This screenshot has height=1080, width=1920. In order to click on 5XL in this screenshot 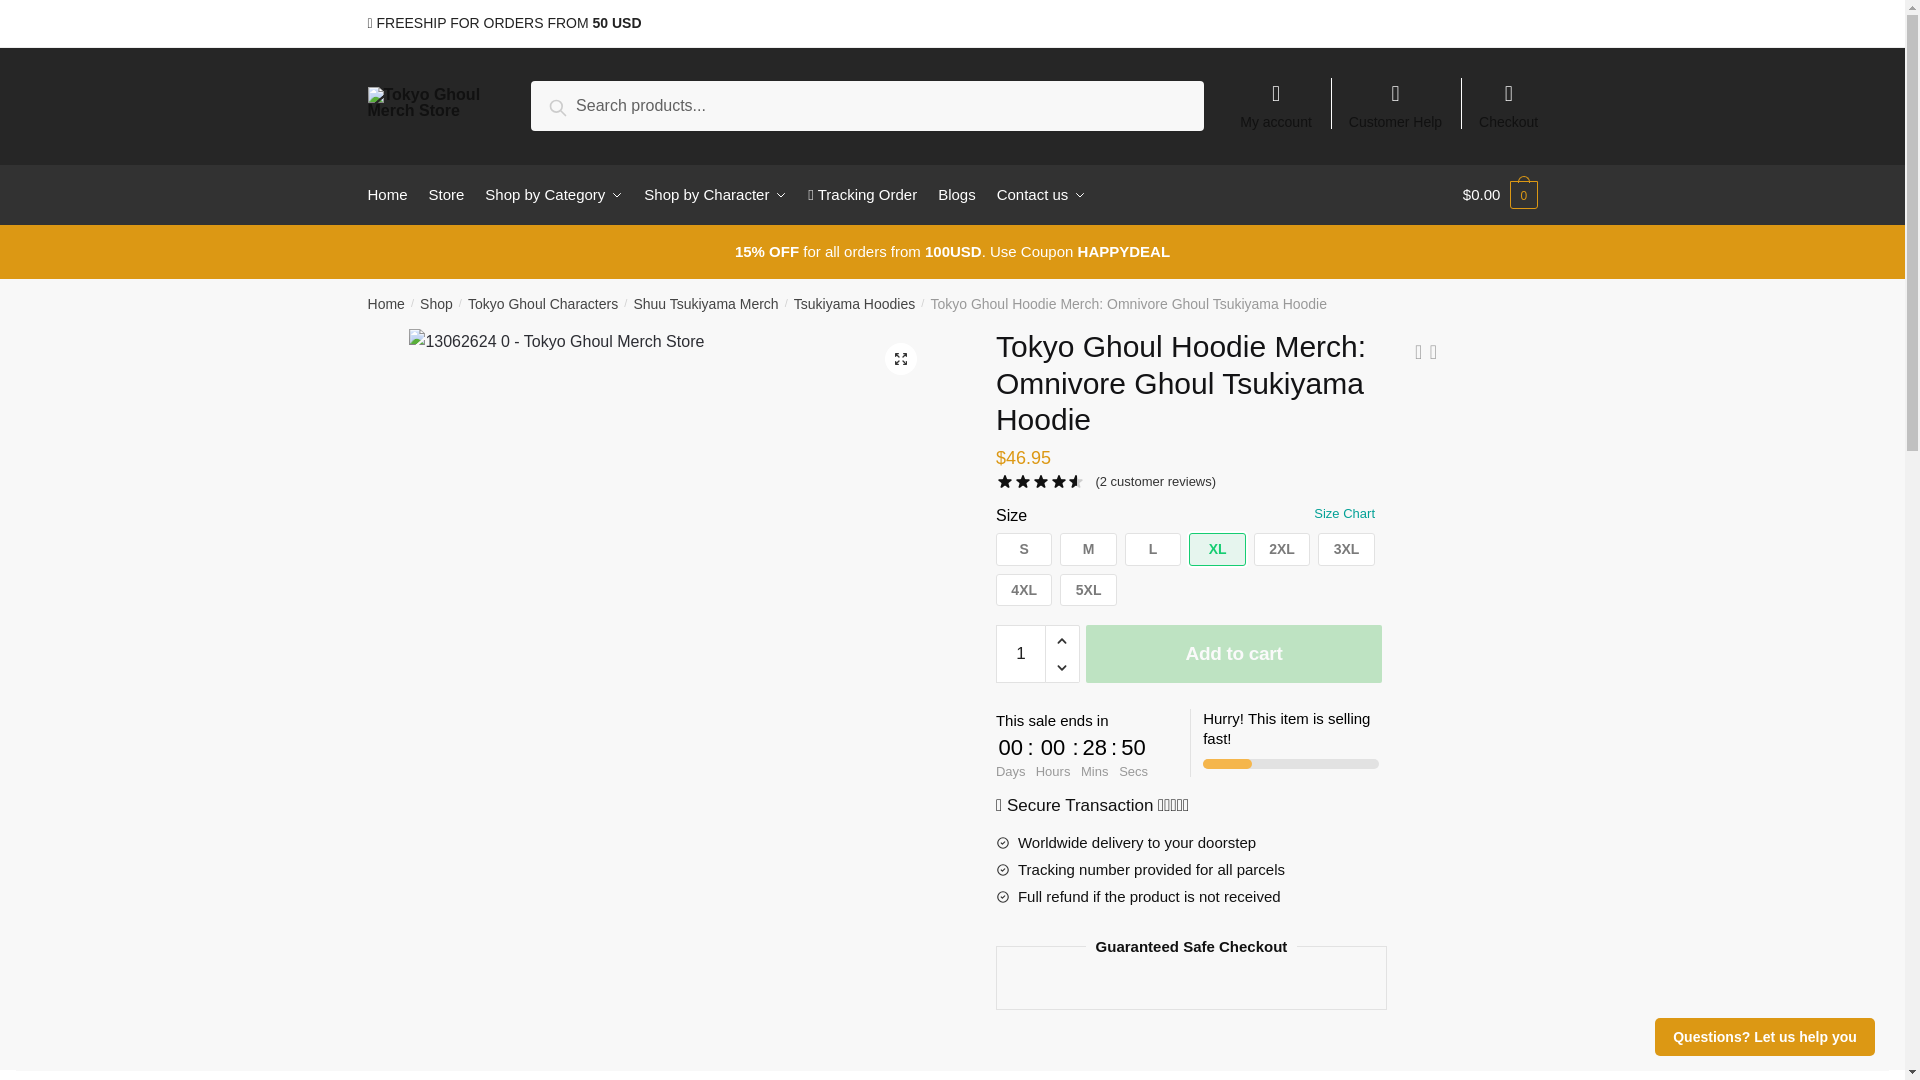, I will do `click(1087, 590)`.